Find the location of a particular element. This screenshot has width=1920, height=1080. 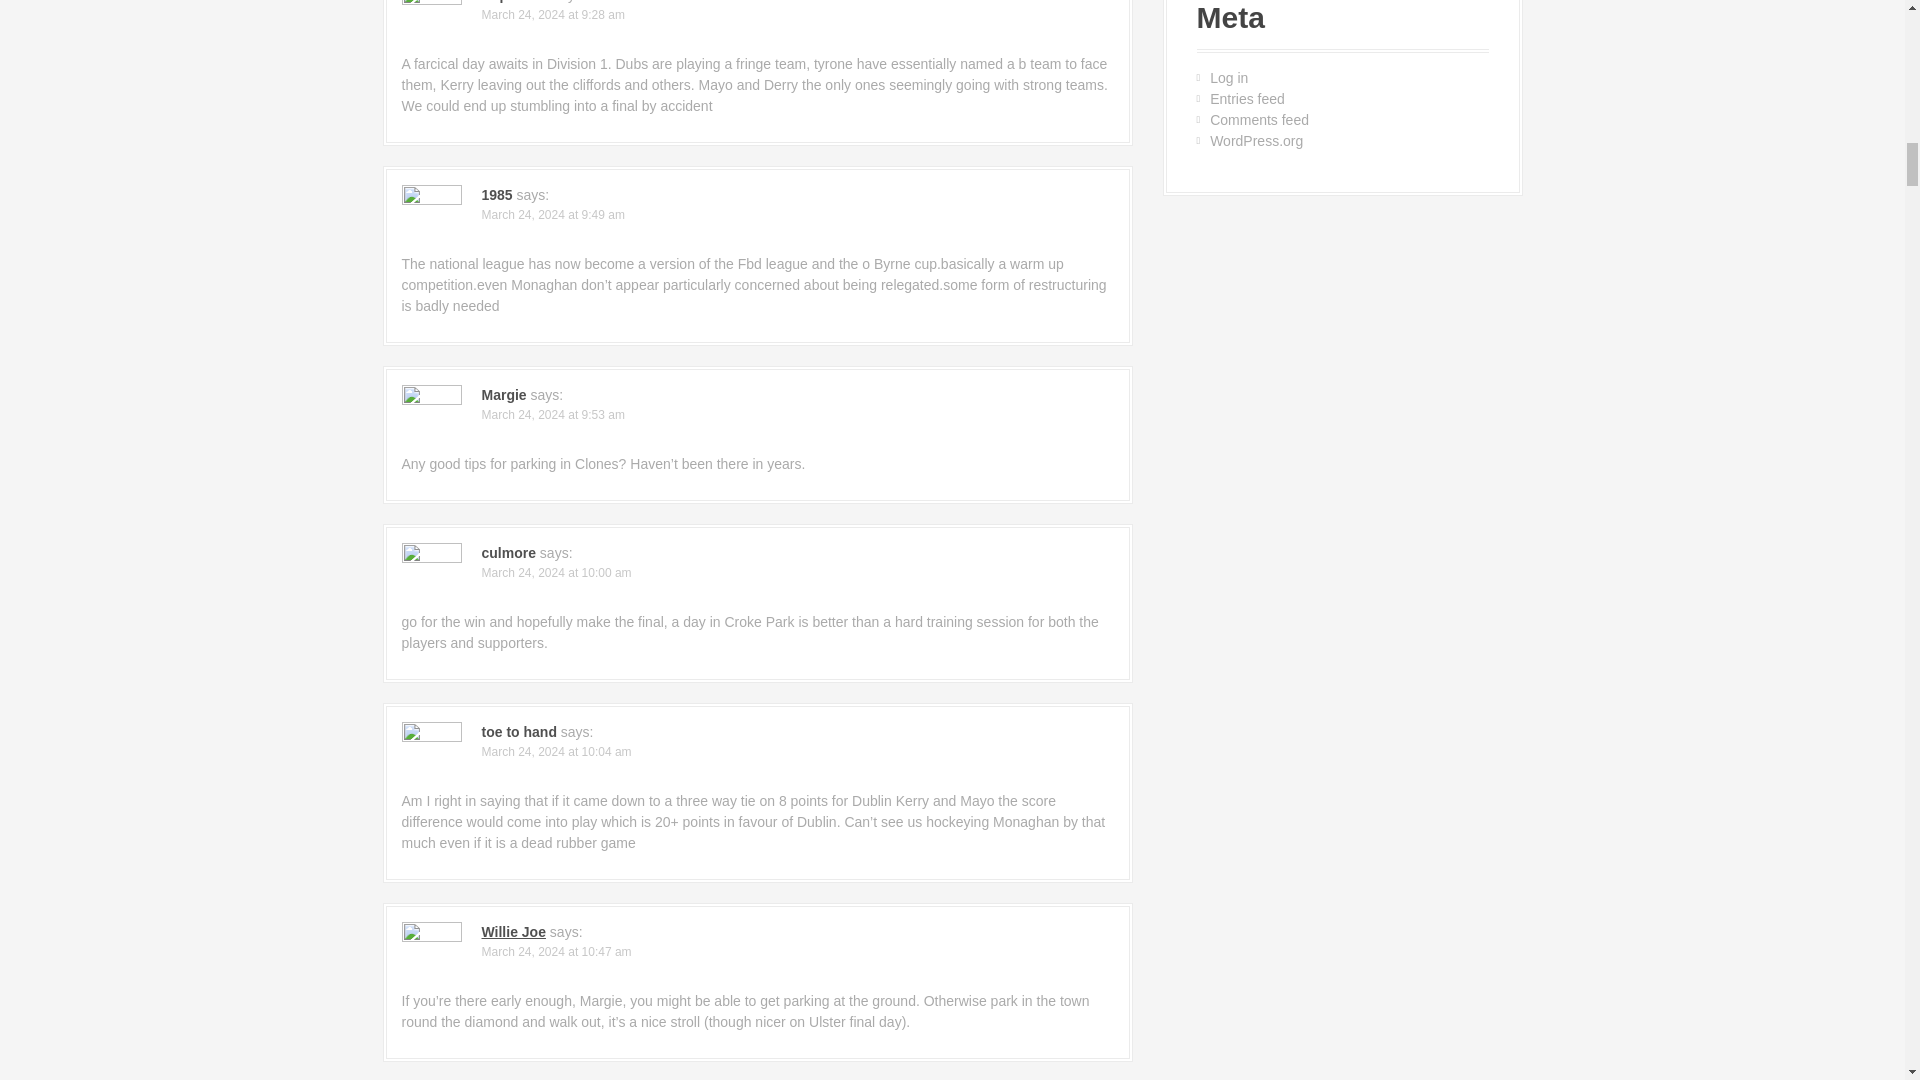

Willie Joe is located at coordinates (513, 932).